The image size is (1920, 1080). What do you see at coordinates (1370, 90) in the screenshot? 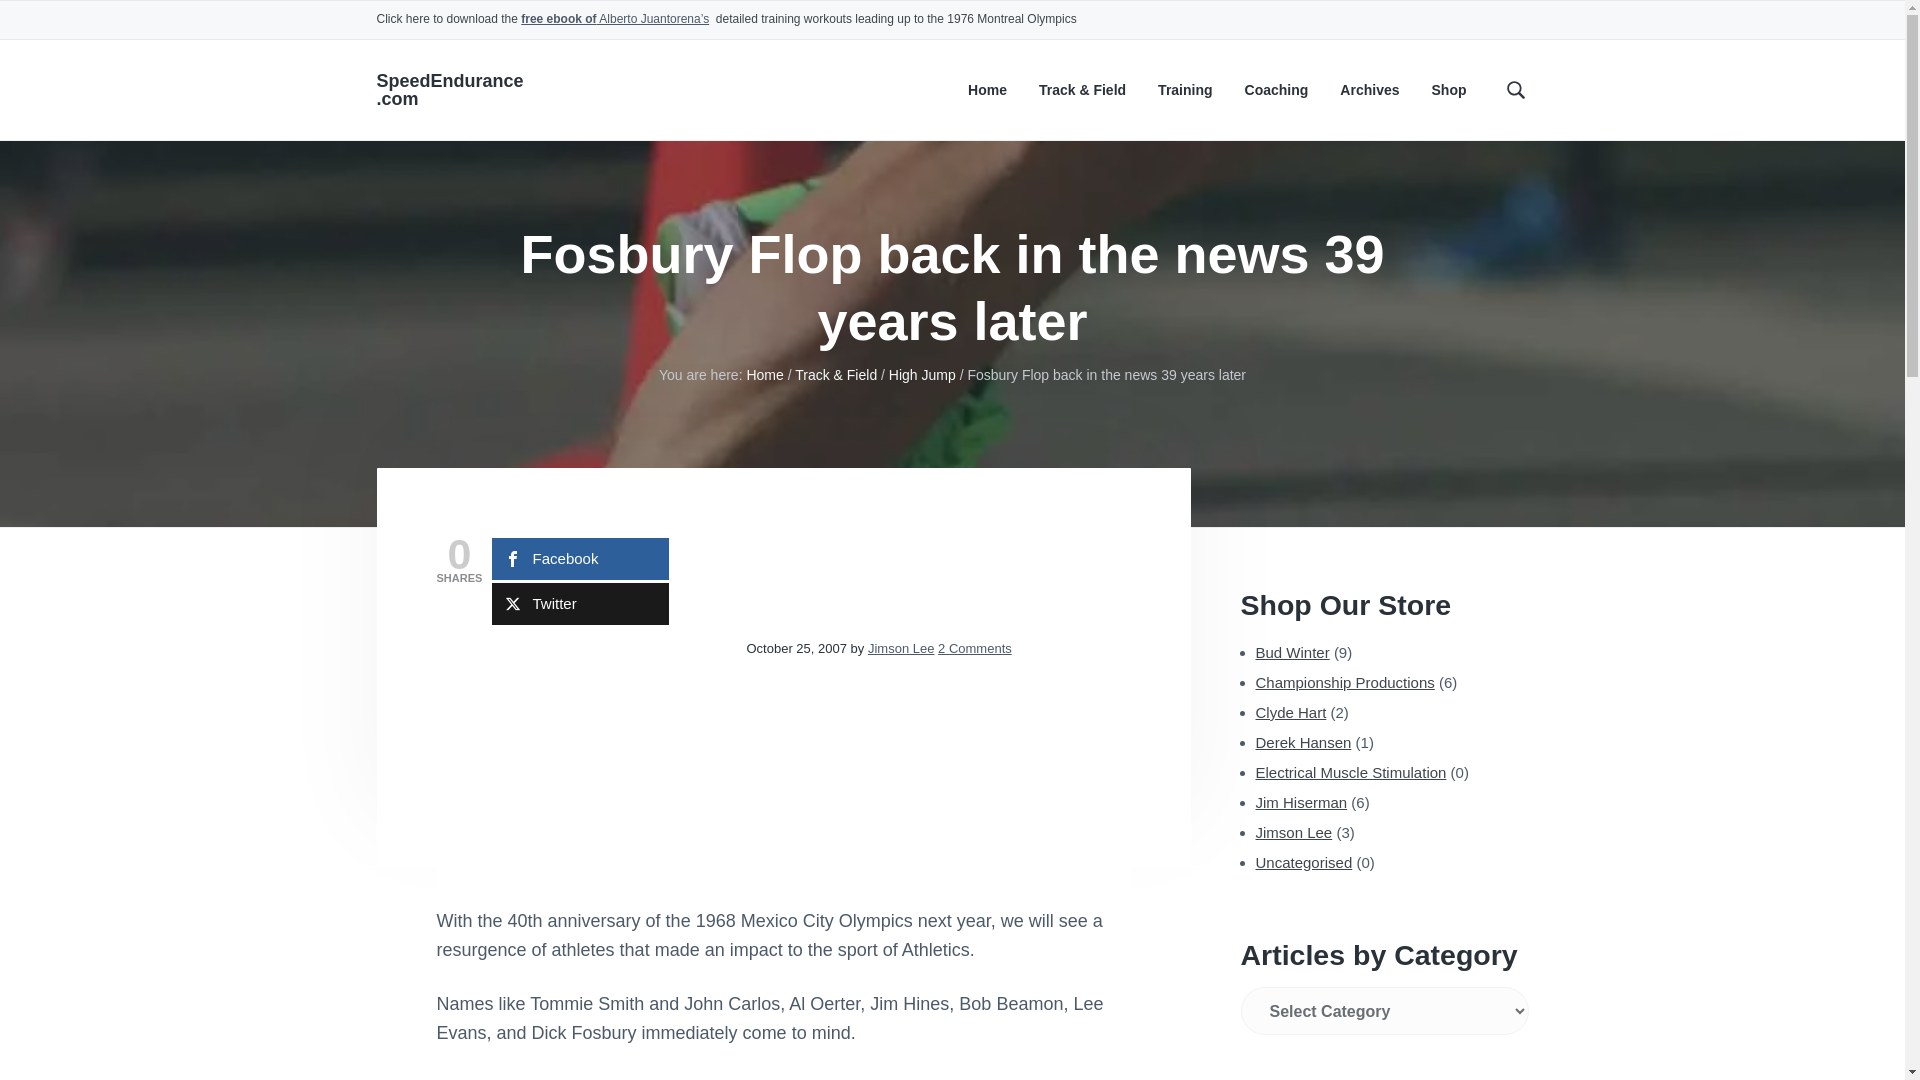
I see `Archives` at bounding box center [1370, 90].